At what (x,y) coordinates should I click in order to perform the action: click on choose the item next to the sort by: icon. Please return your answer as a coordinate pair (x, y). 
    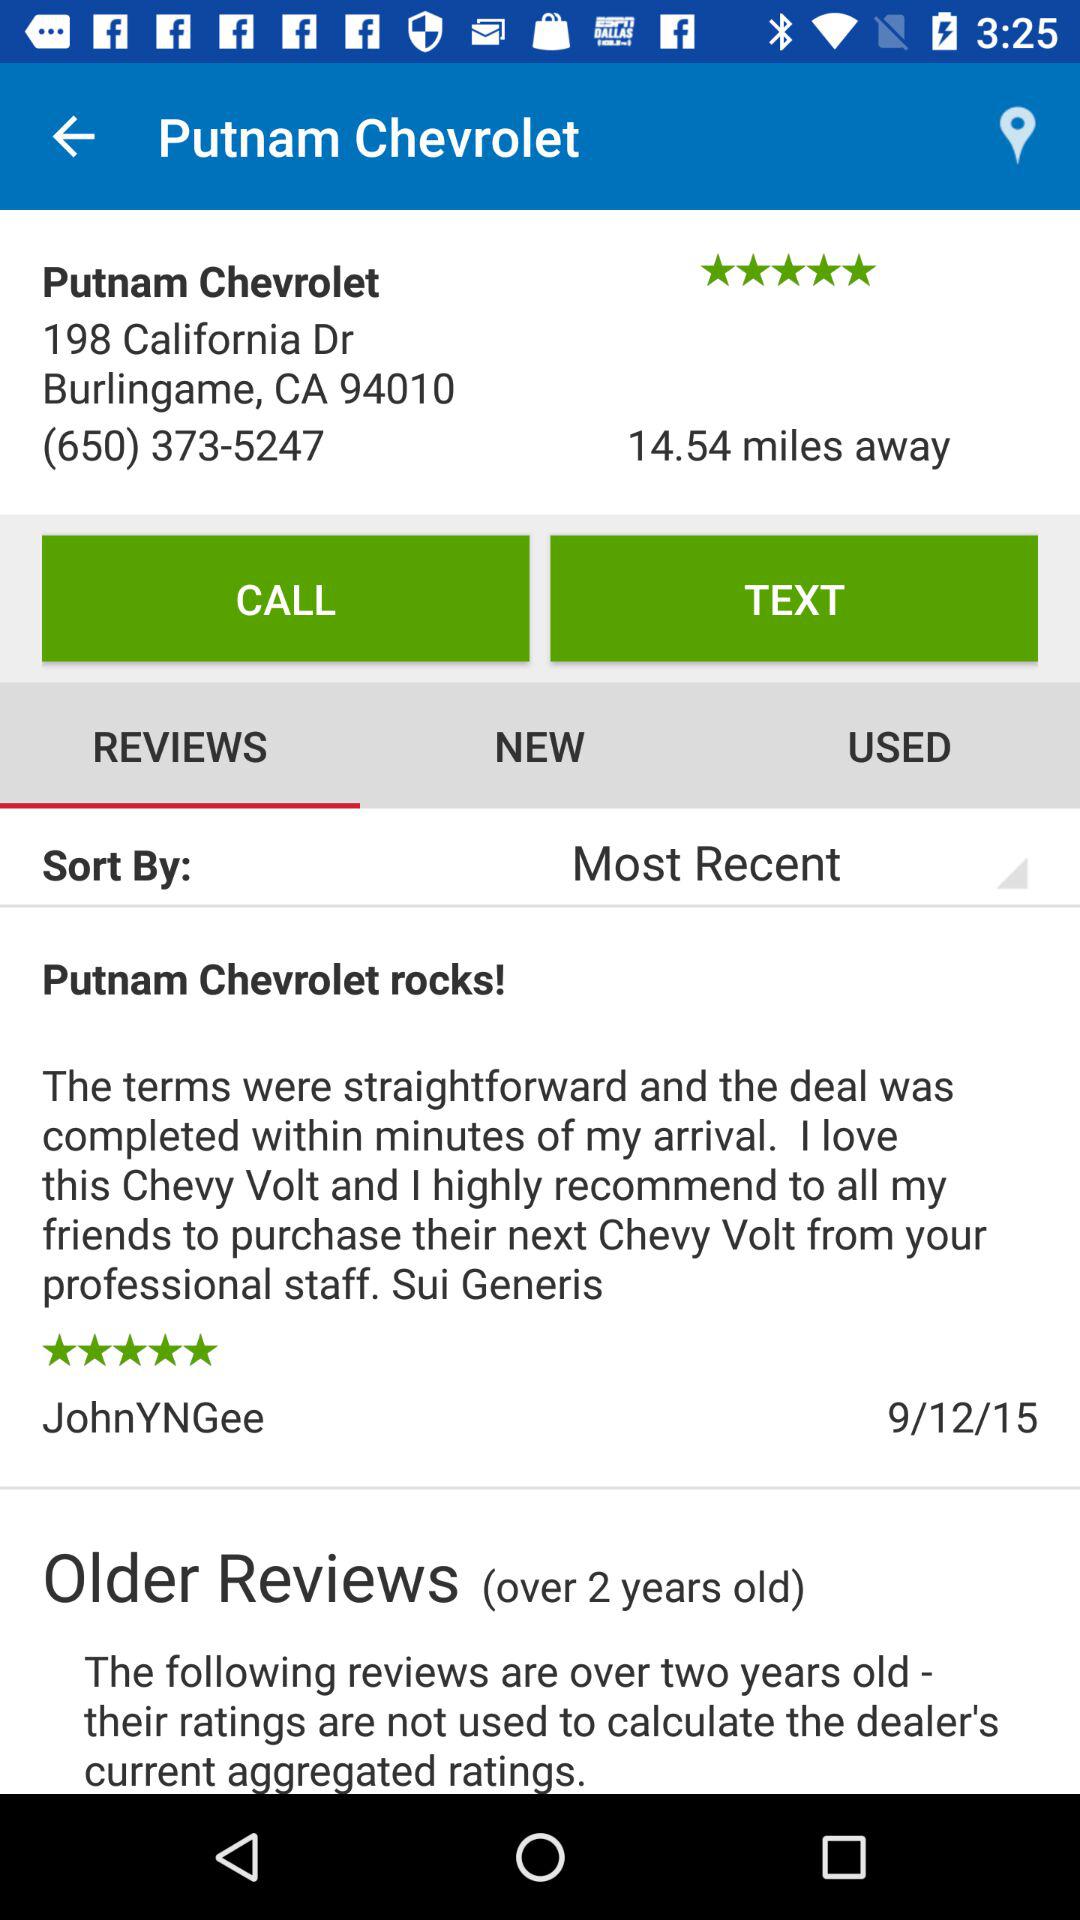
    Looking at the image, I should click on (772, 861).